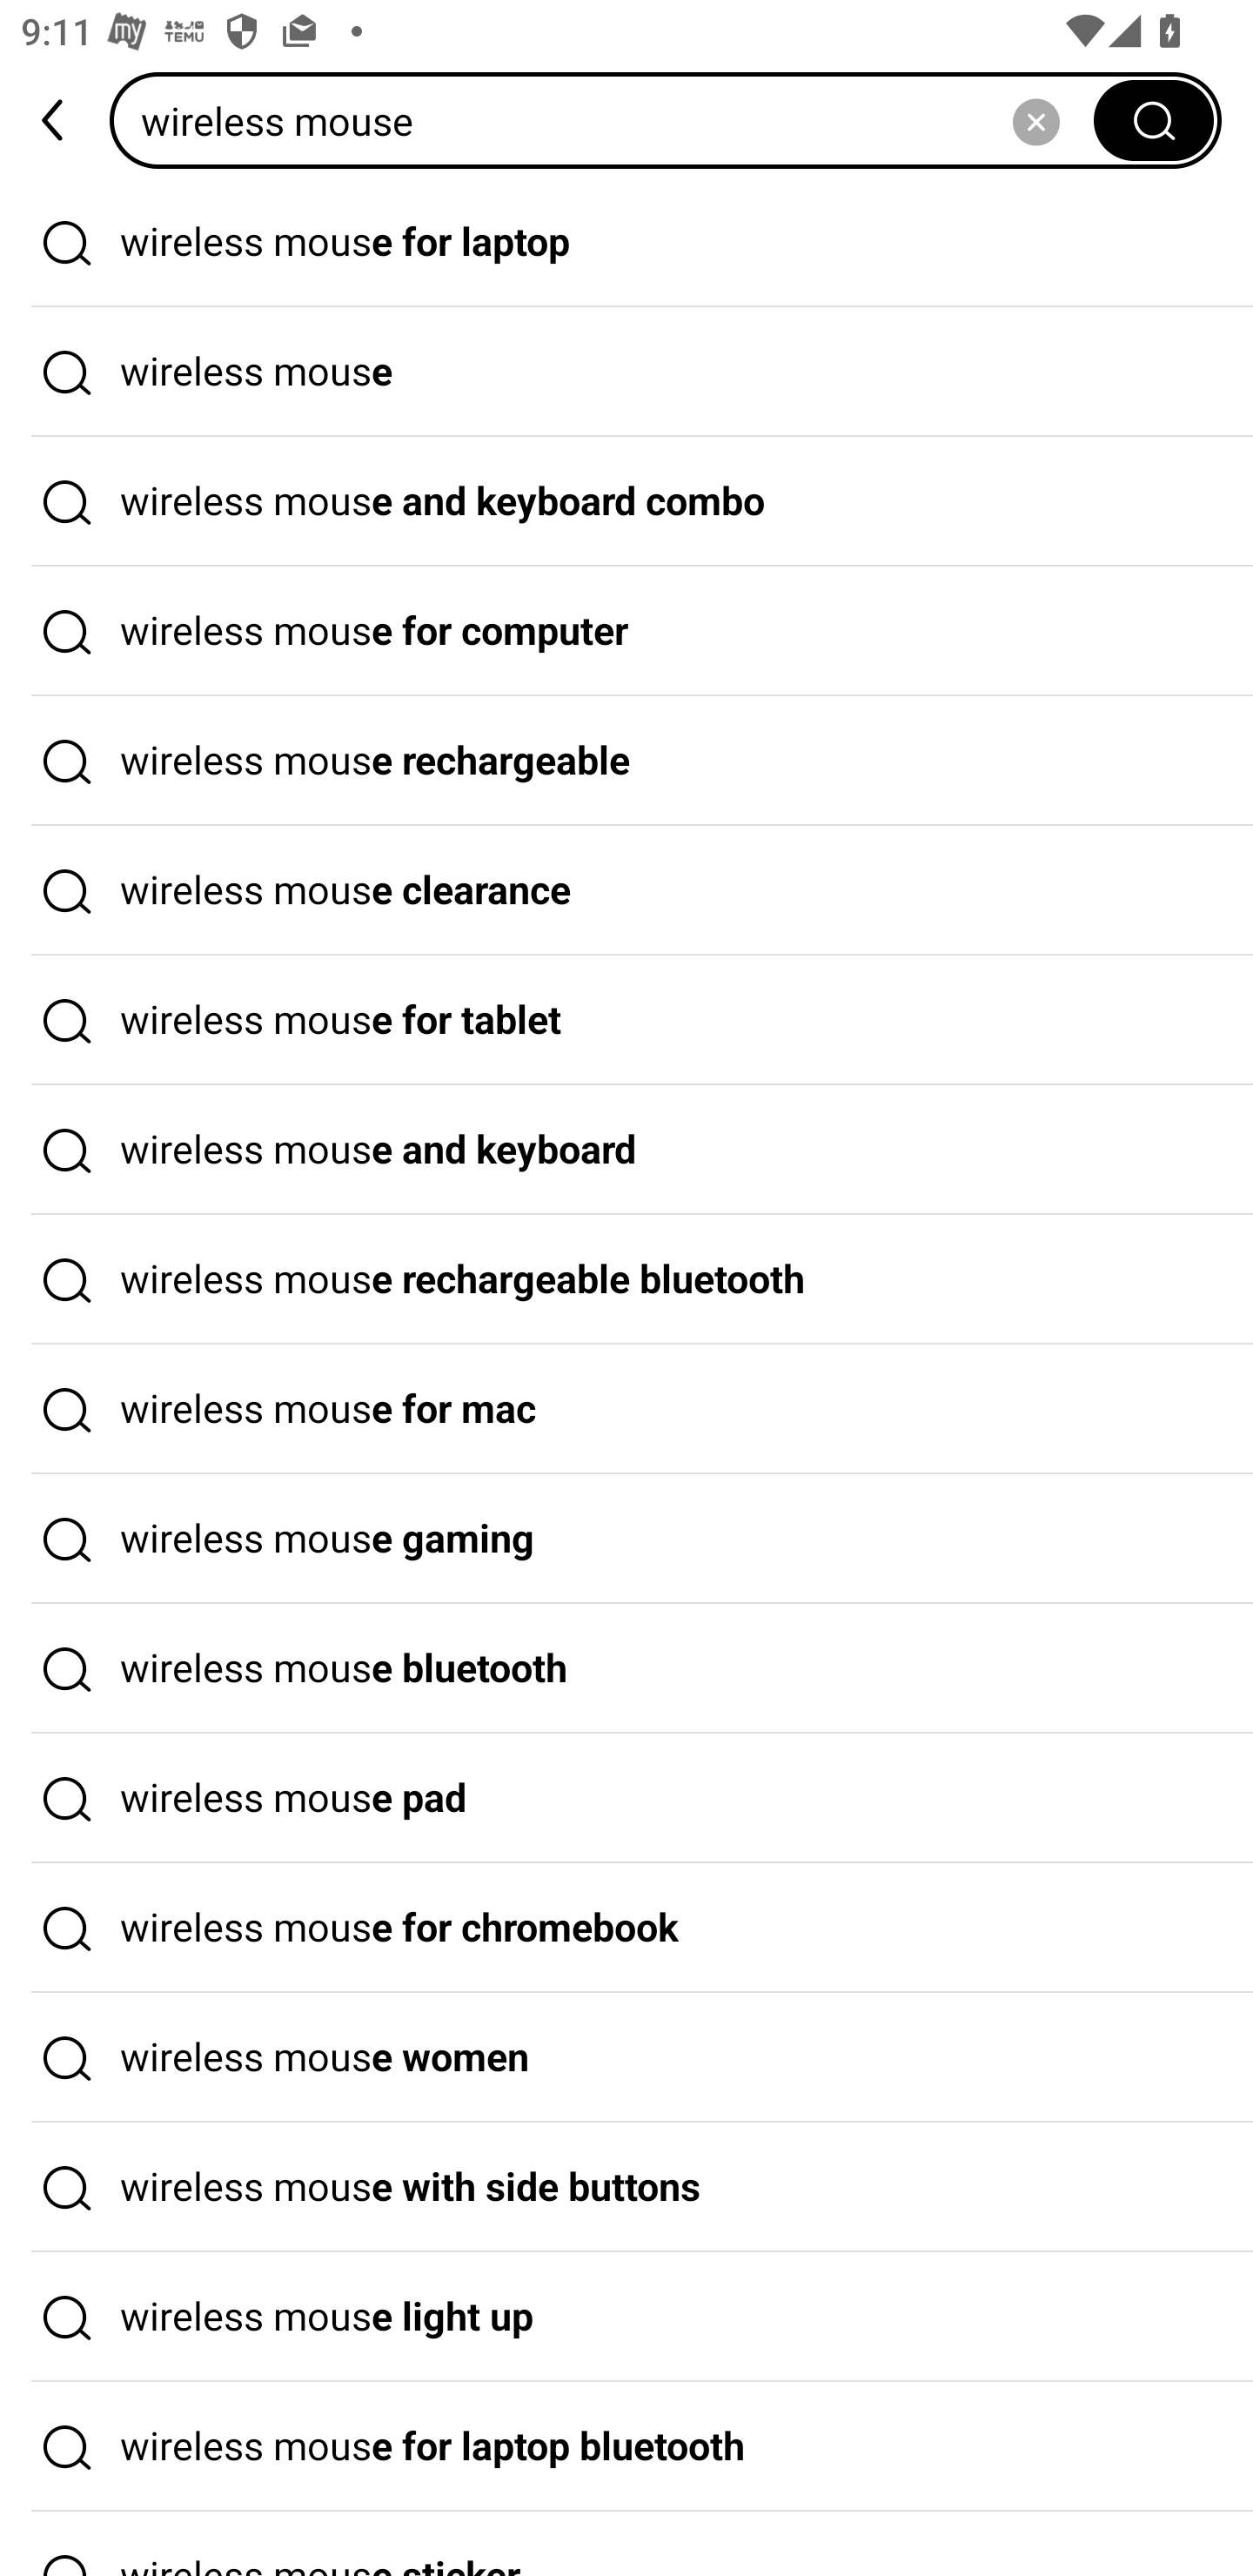 The width and height of the screenshot is (1253, 2576). Describe the element at coordinates (626, 372) in the screenshot. I see `wireless mouse` at that location.